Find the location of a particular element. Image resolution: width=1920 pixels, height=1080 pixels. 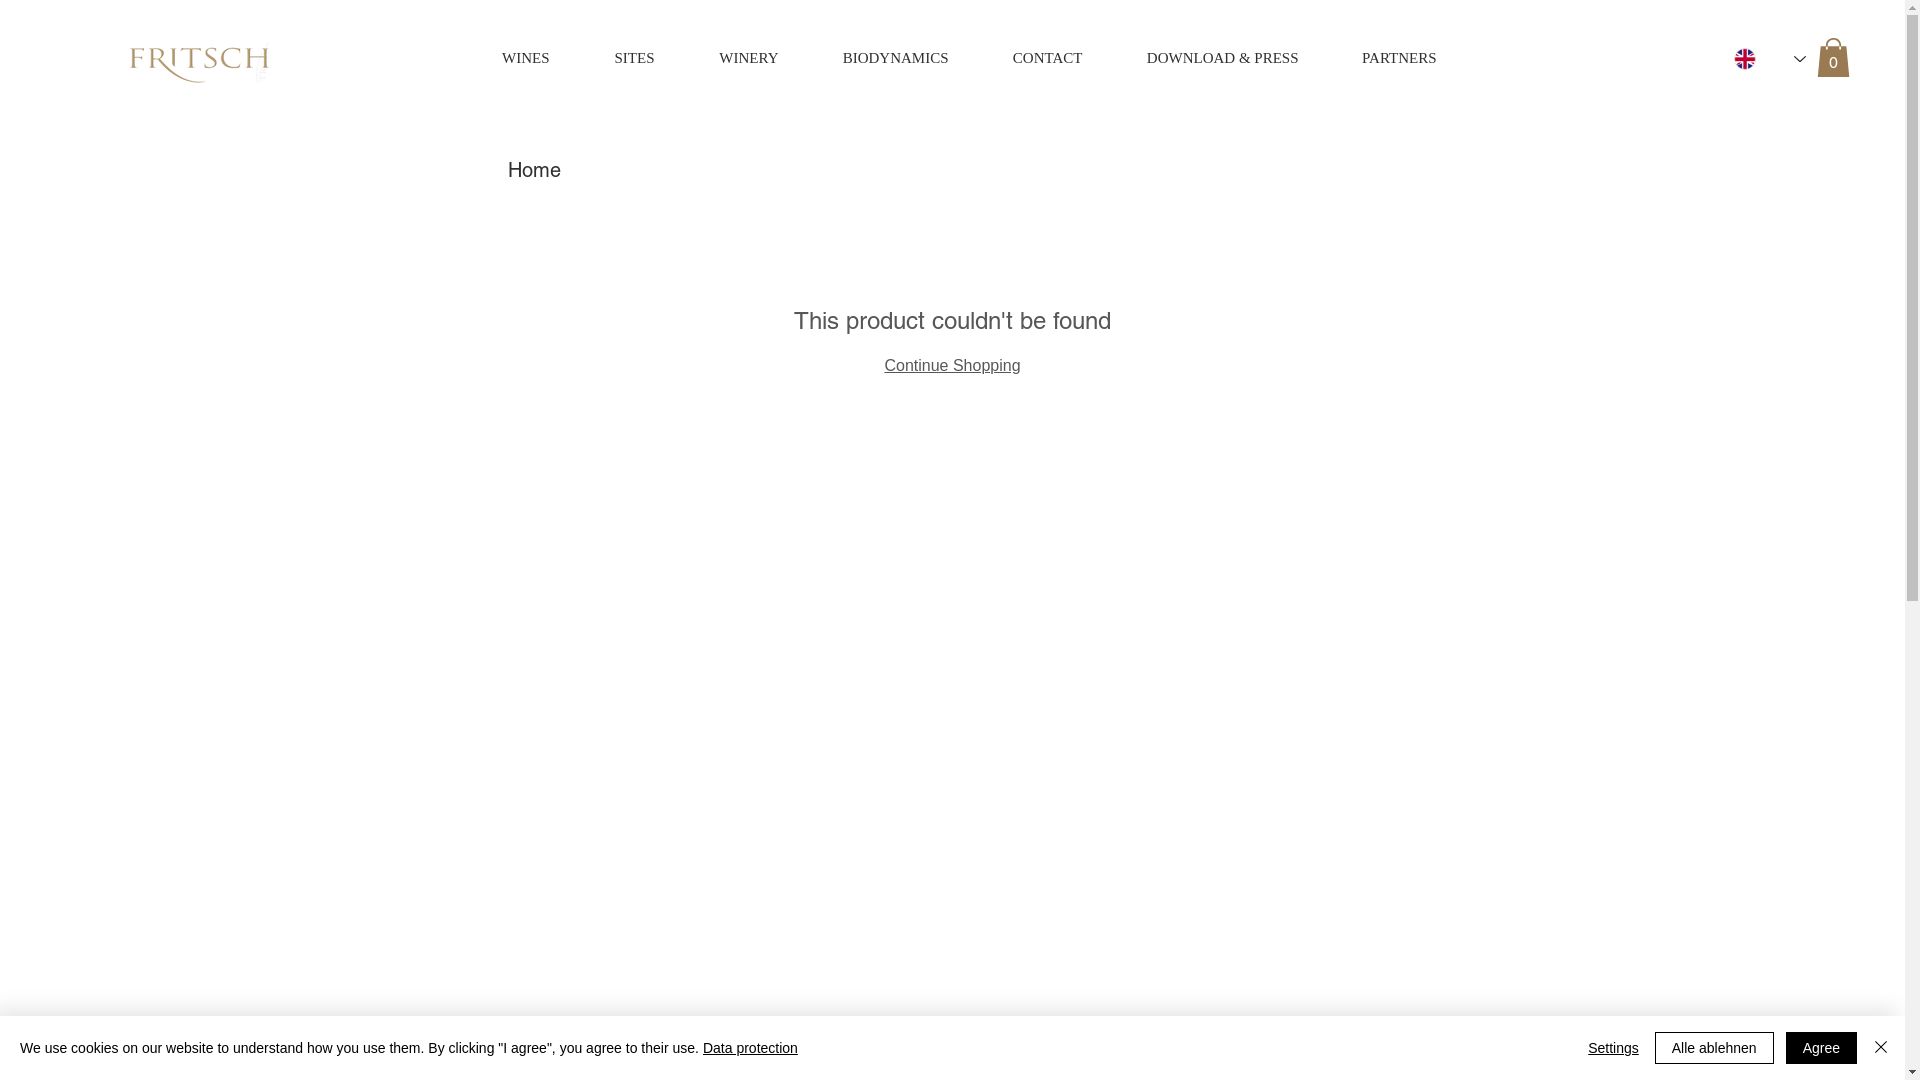

BIODYNAMICS is located at coordinates (879, 58).